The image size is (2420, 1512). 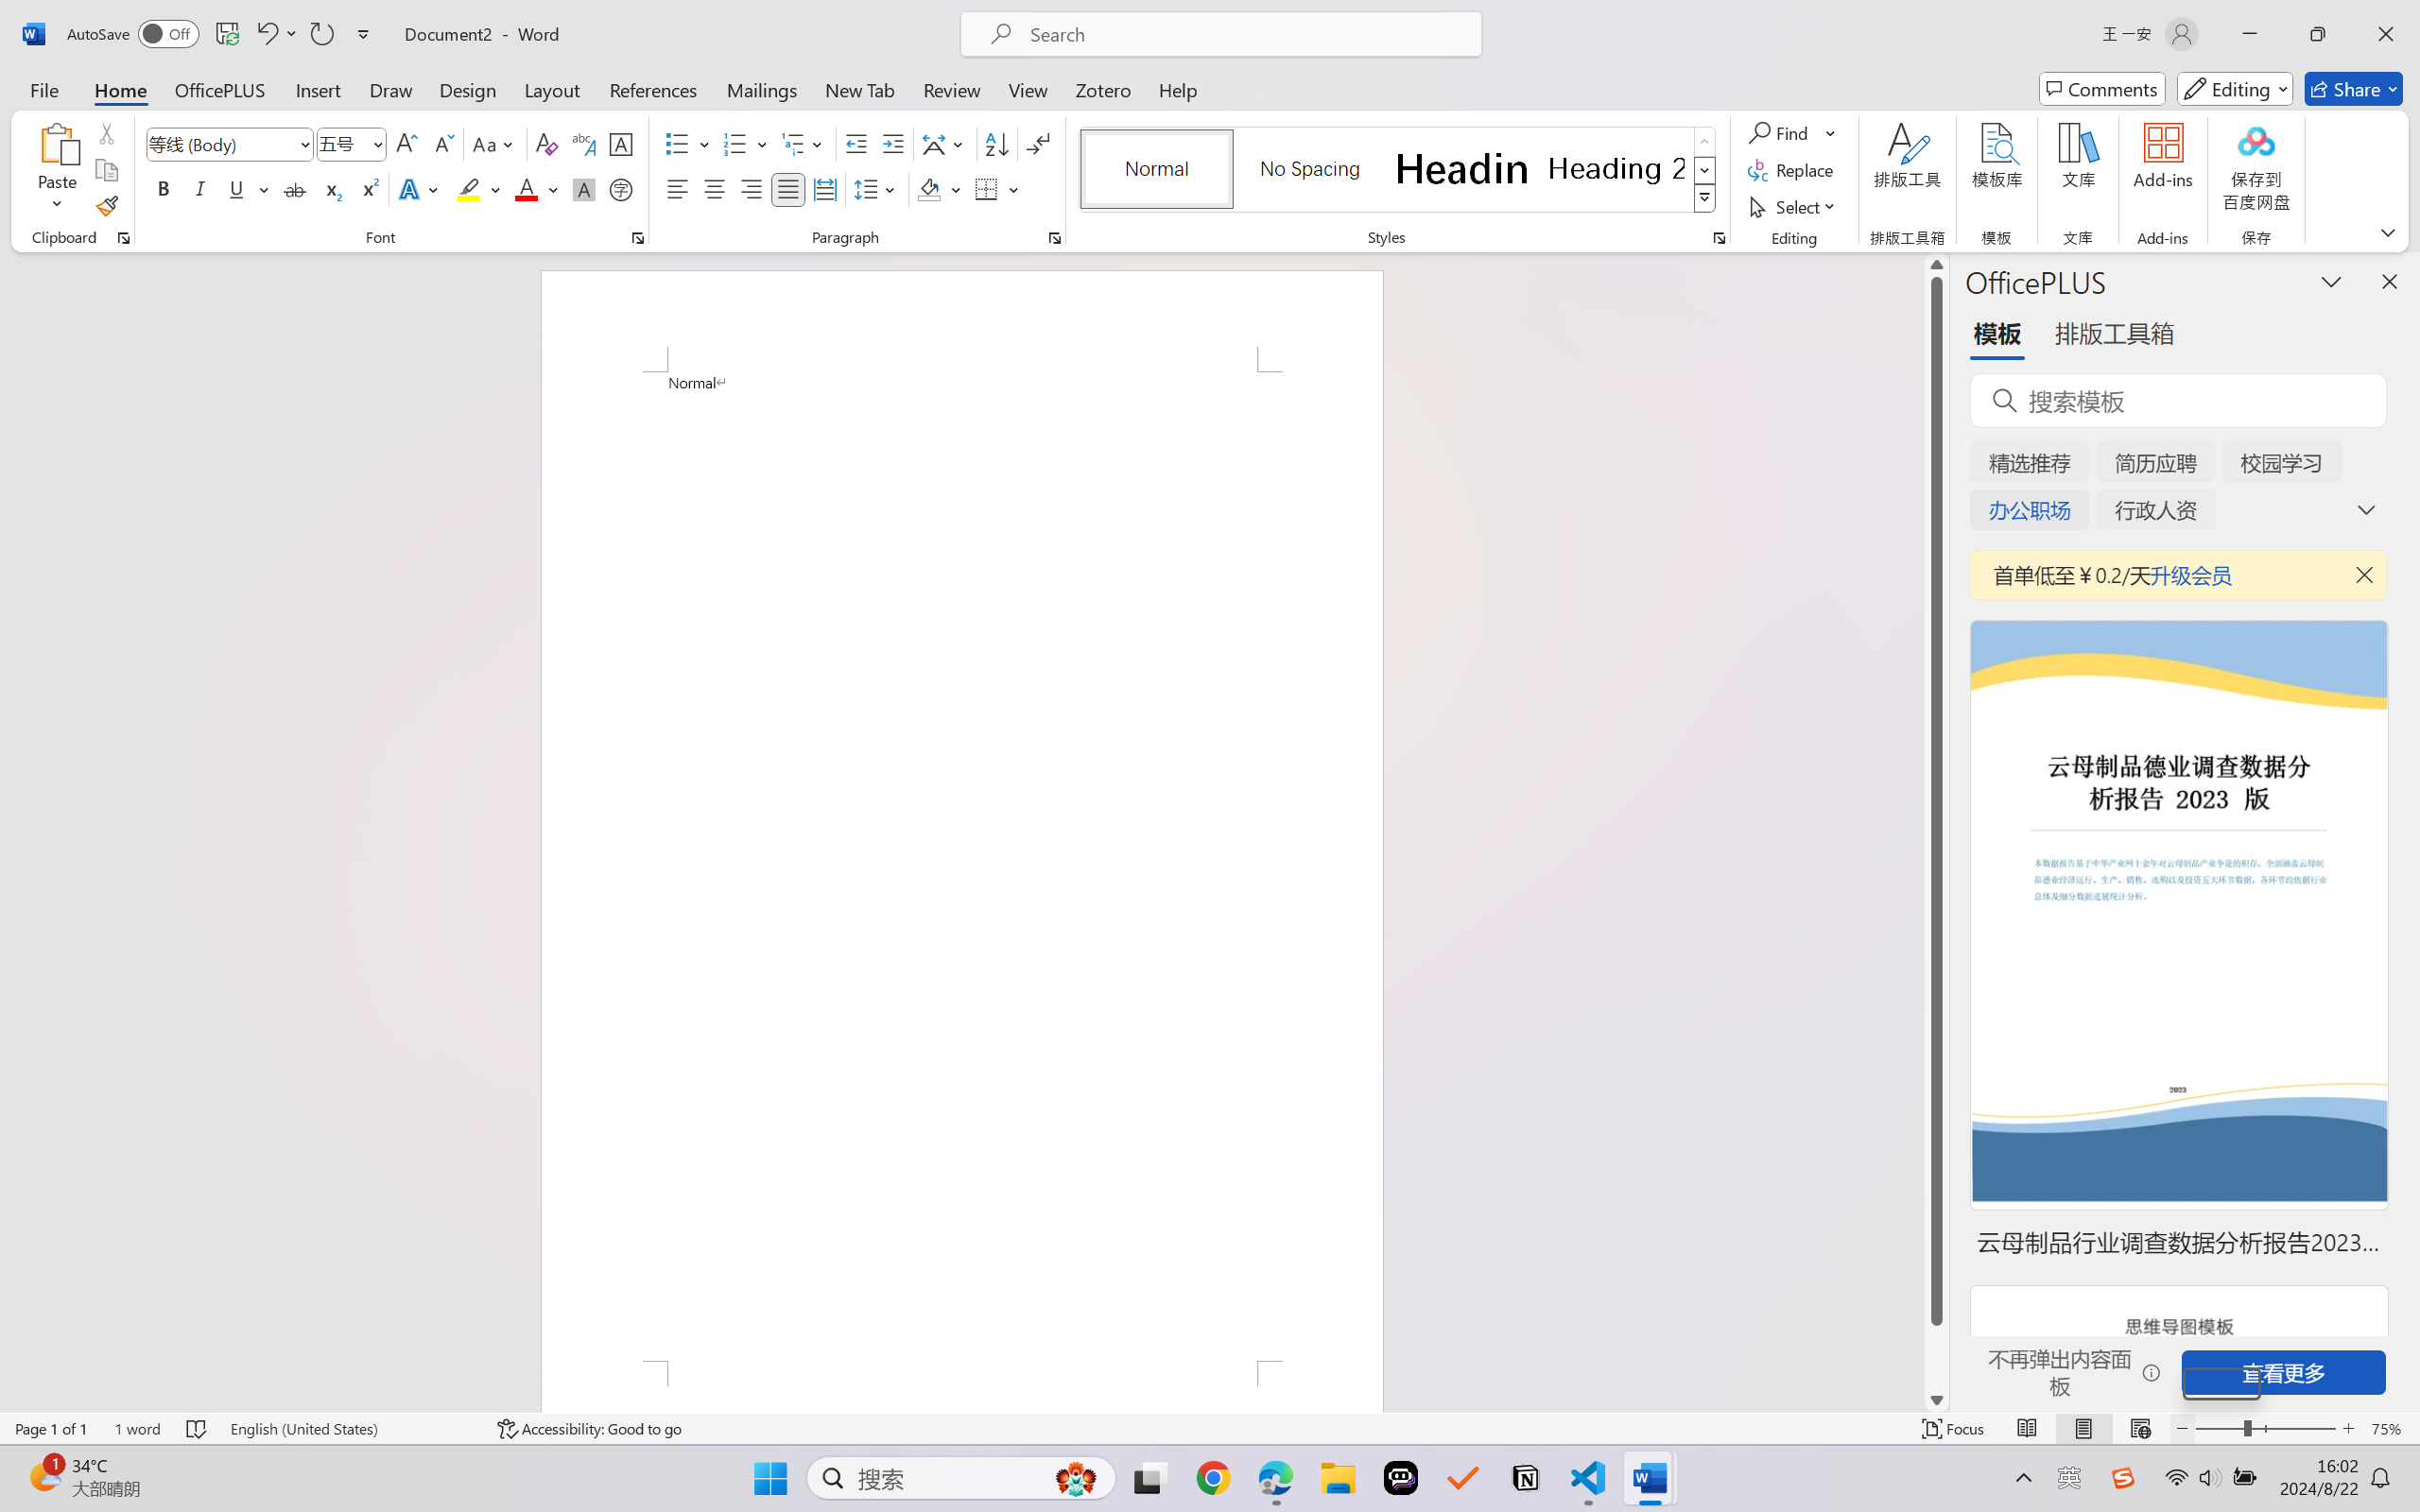 What do you see at coordinates (2236, 89) in the screenshot?
I see `Mode` at bounding box center [2236, 89].